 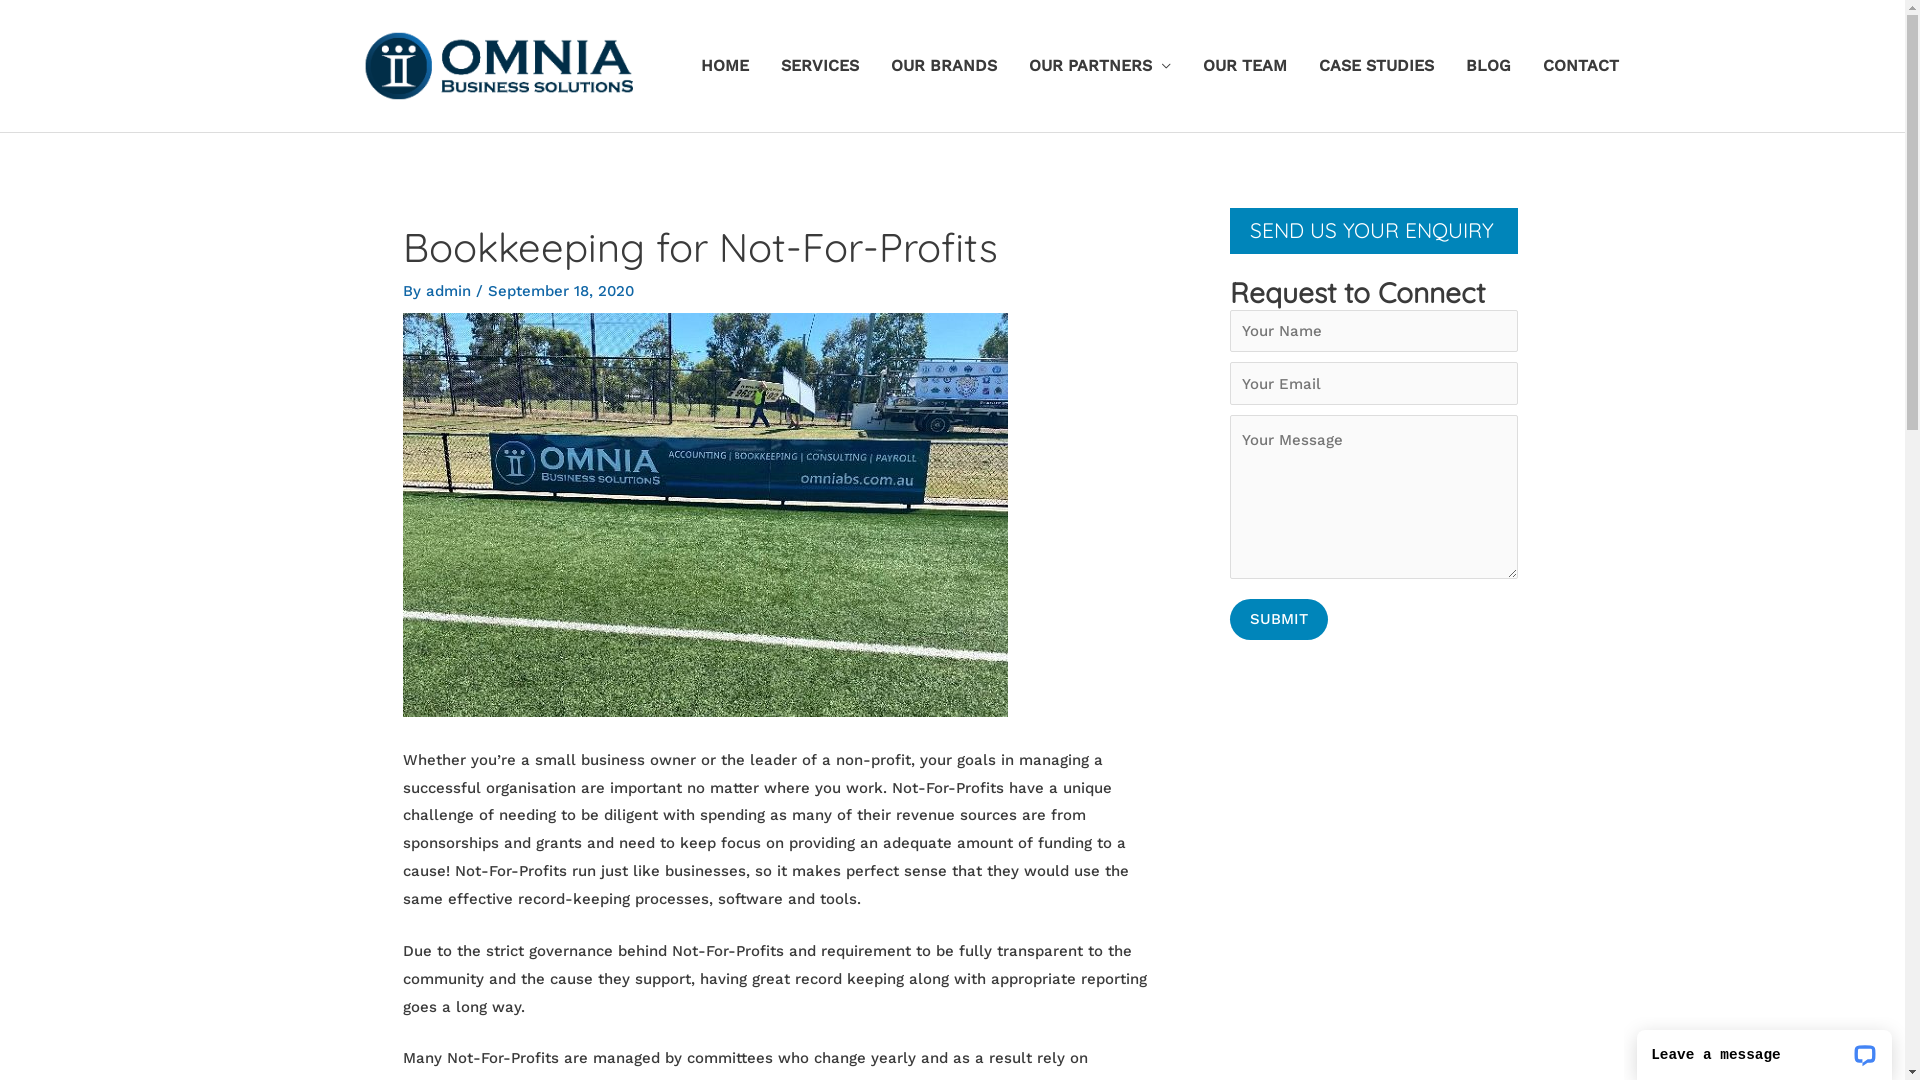 I want to click on BLOG, so click(x=1488, y=66).